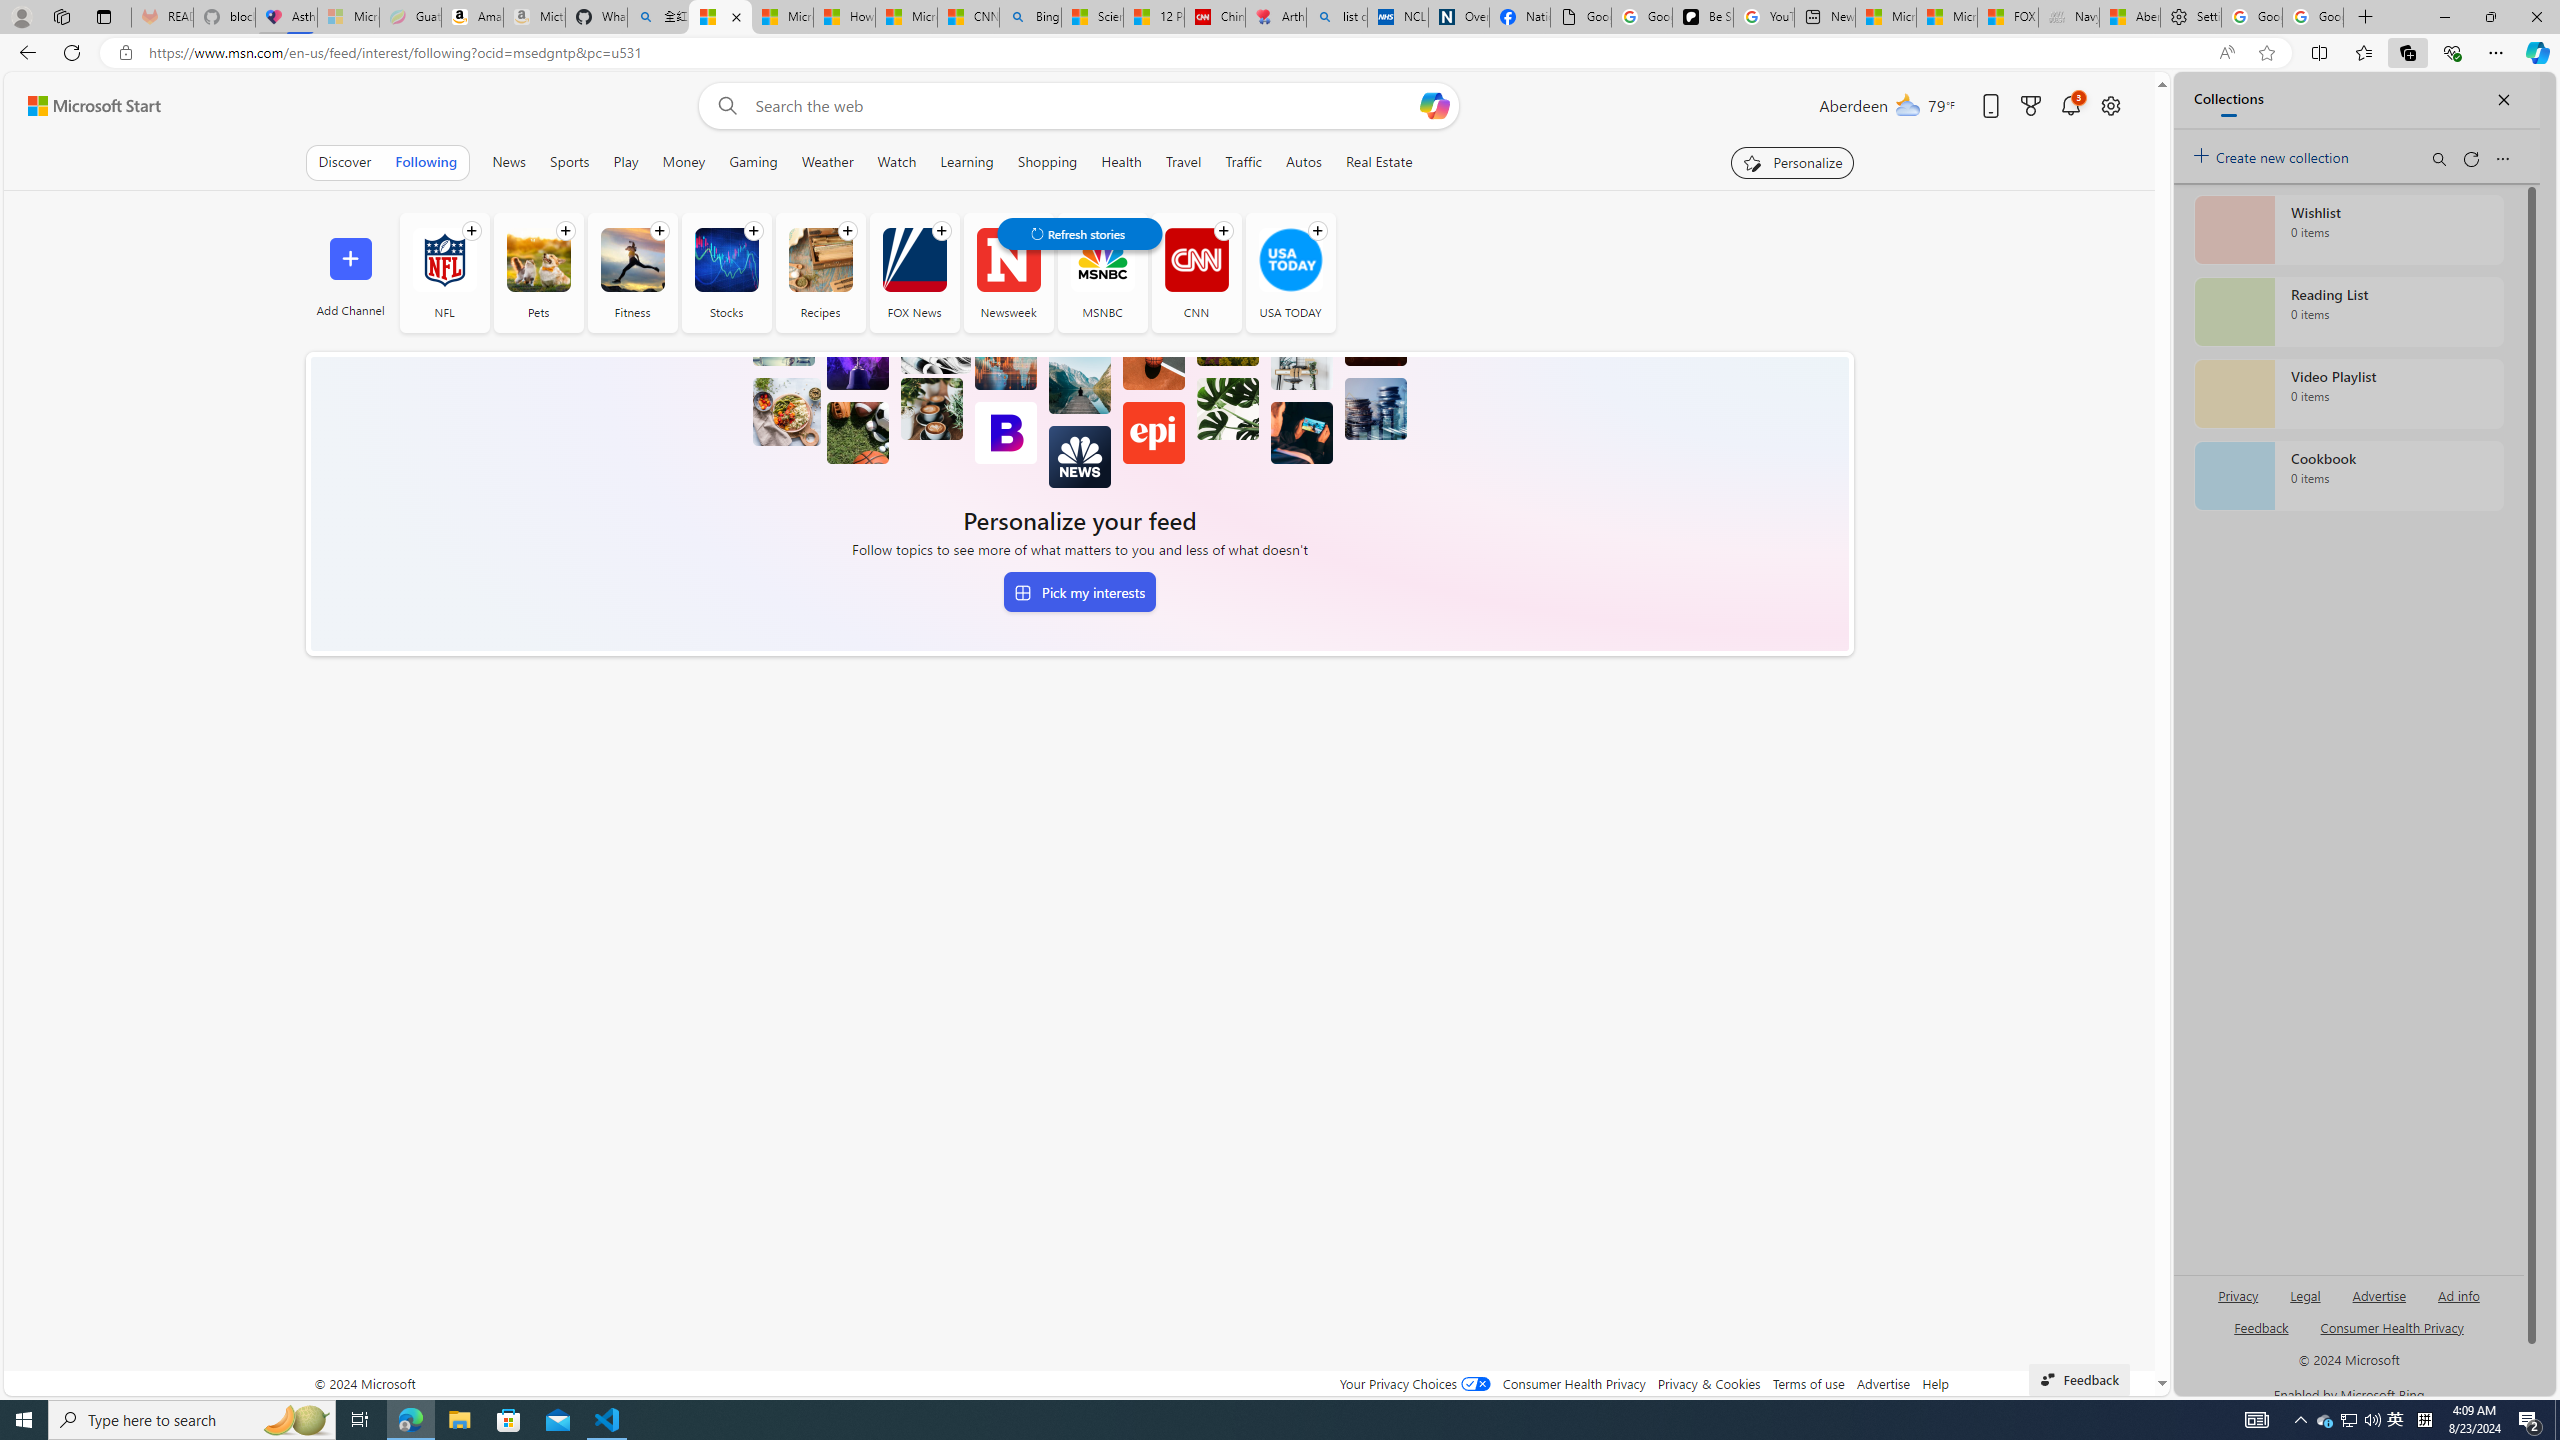 This screenshot has height=1440, width=2560. What do you see at coordinates (1280, 53) in the screenshot?
I see `App bar` at bounding box center [1280, 53].